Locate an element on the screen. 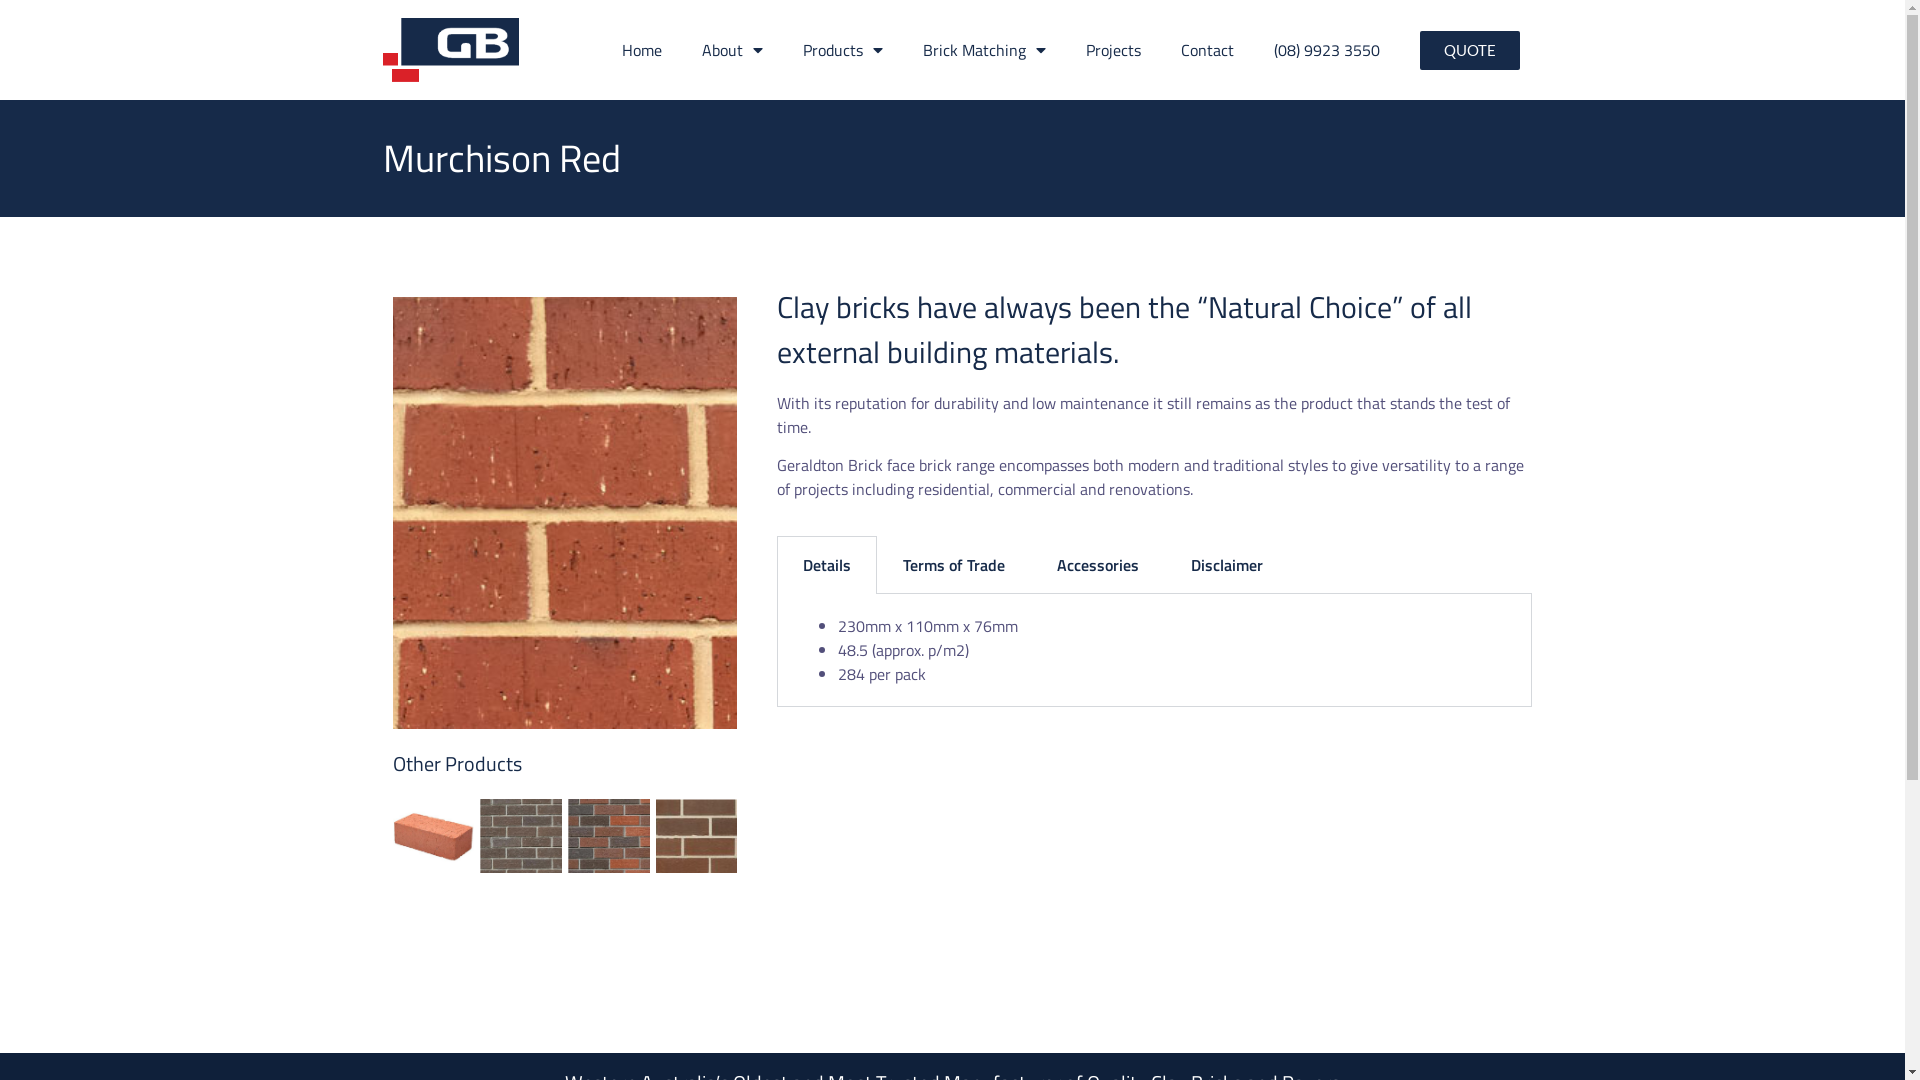  Home is located at coordinates (642, 50).